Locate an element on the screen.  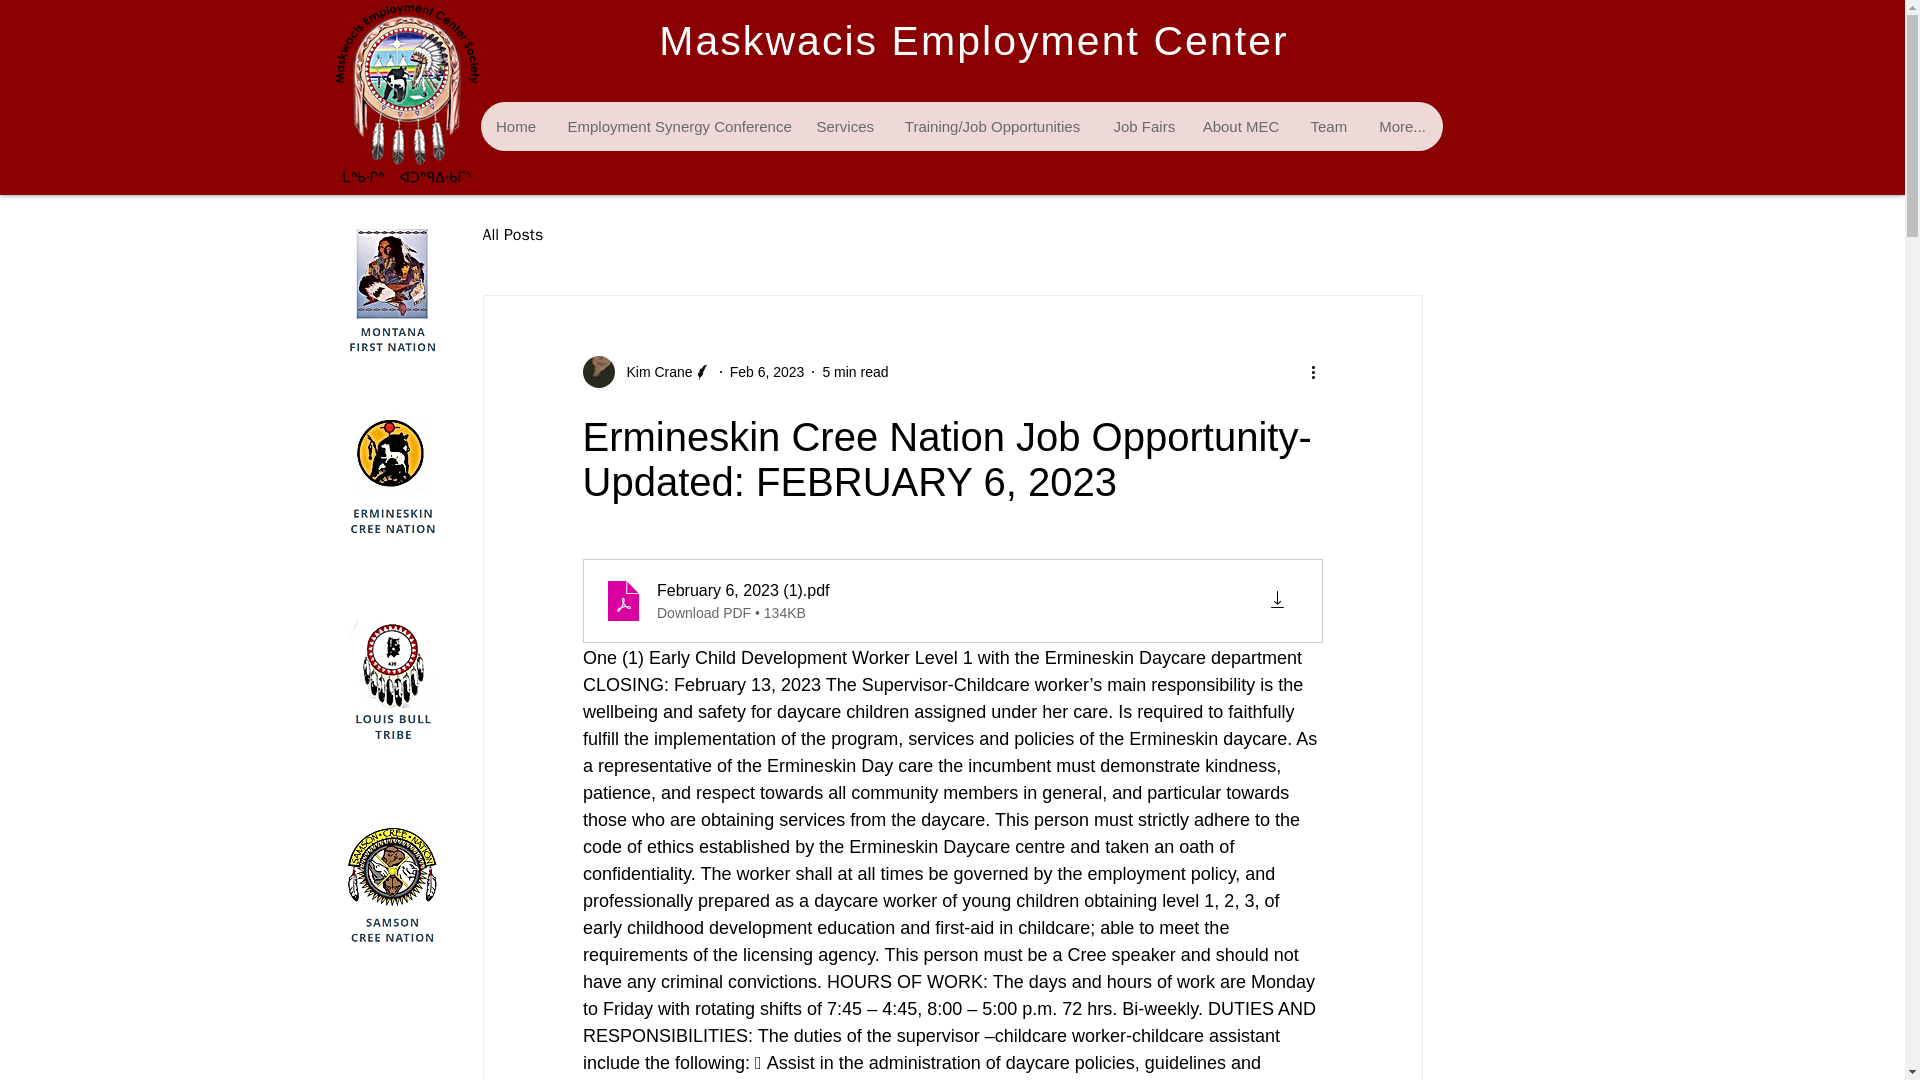
All Posts is located at coordinates (512, 235).